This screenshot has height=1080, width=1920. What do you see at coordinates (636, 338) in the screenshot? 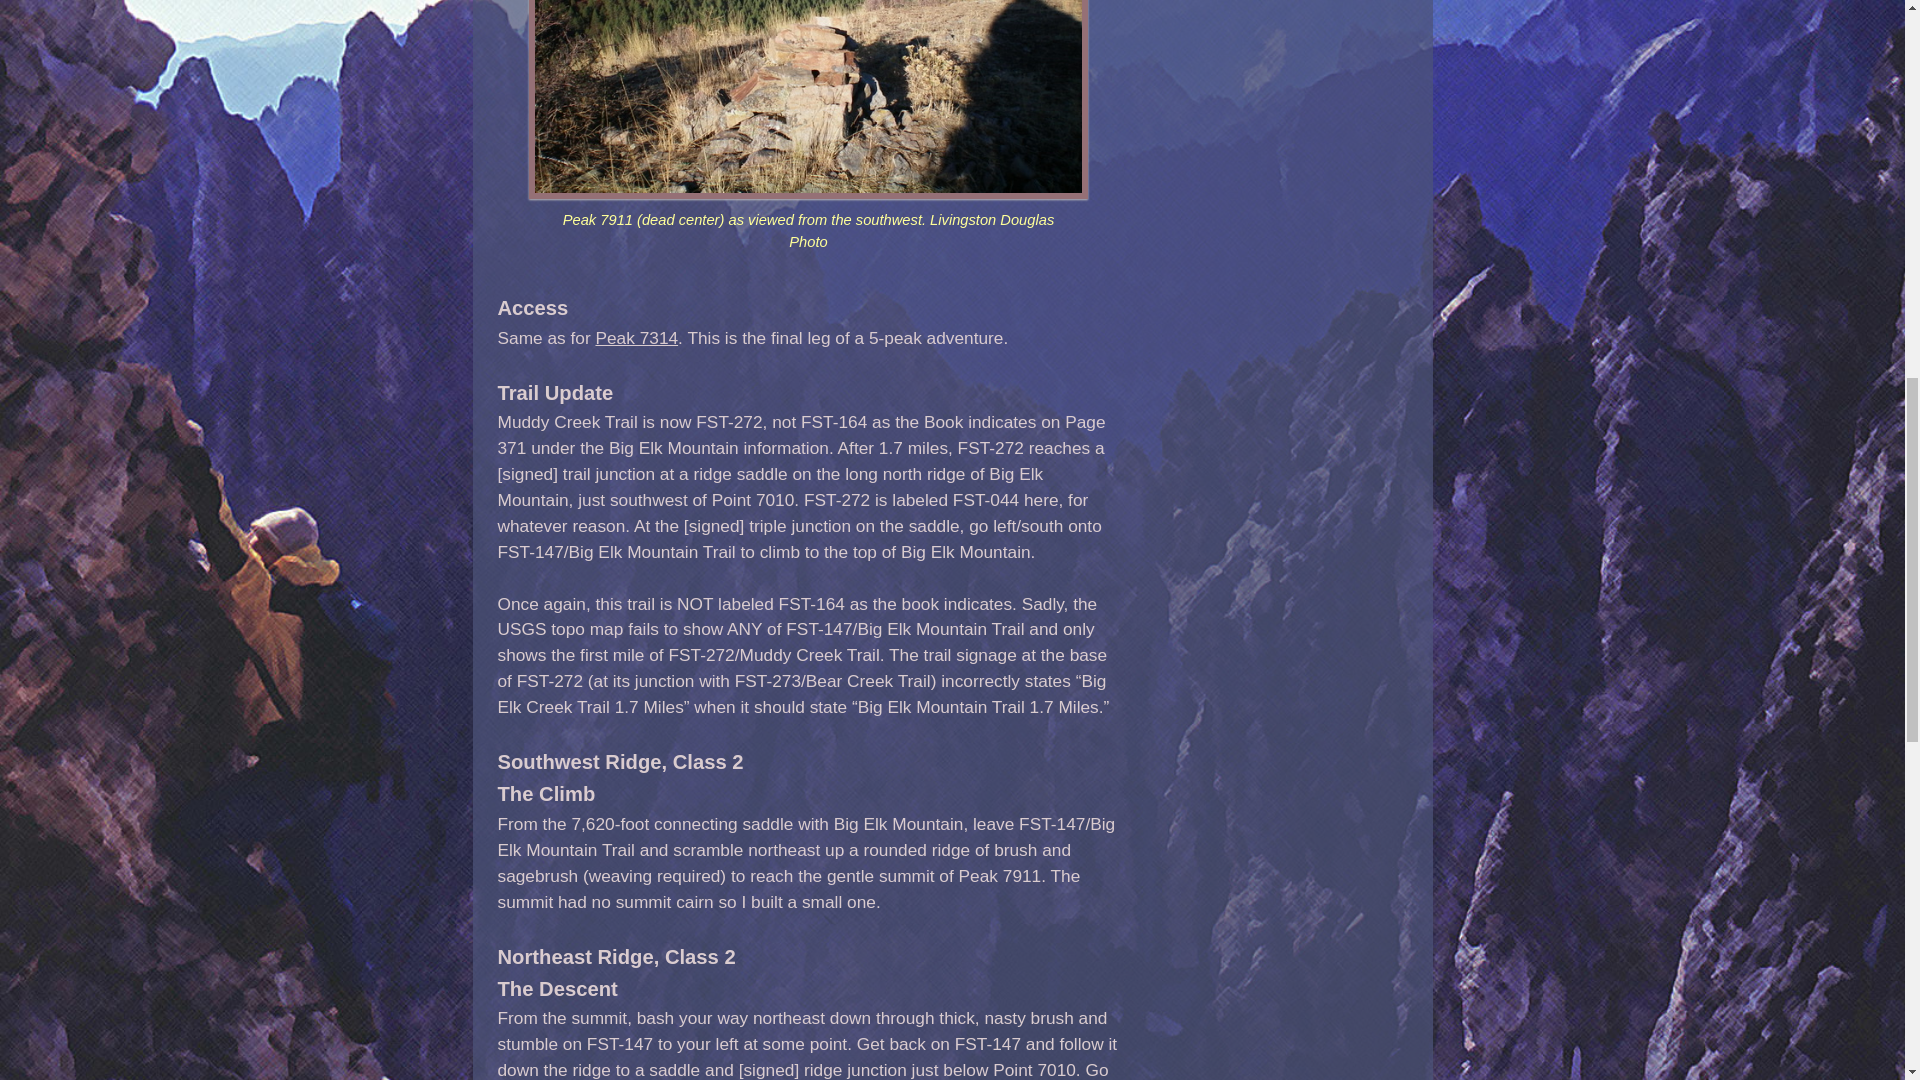
I see `Peak 7314` at bounding box center [636, 338].